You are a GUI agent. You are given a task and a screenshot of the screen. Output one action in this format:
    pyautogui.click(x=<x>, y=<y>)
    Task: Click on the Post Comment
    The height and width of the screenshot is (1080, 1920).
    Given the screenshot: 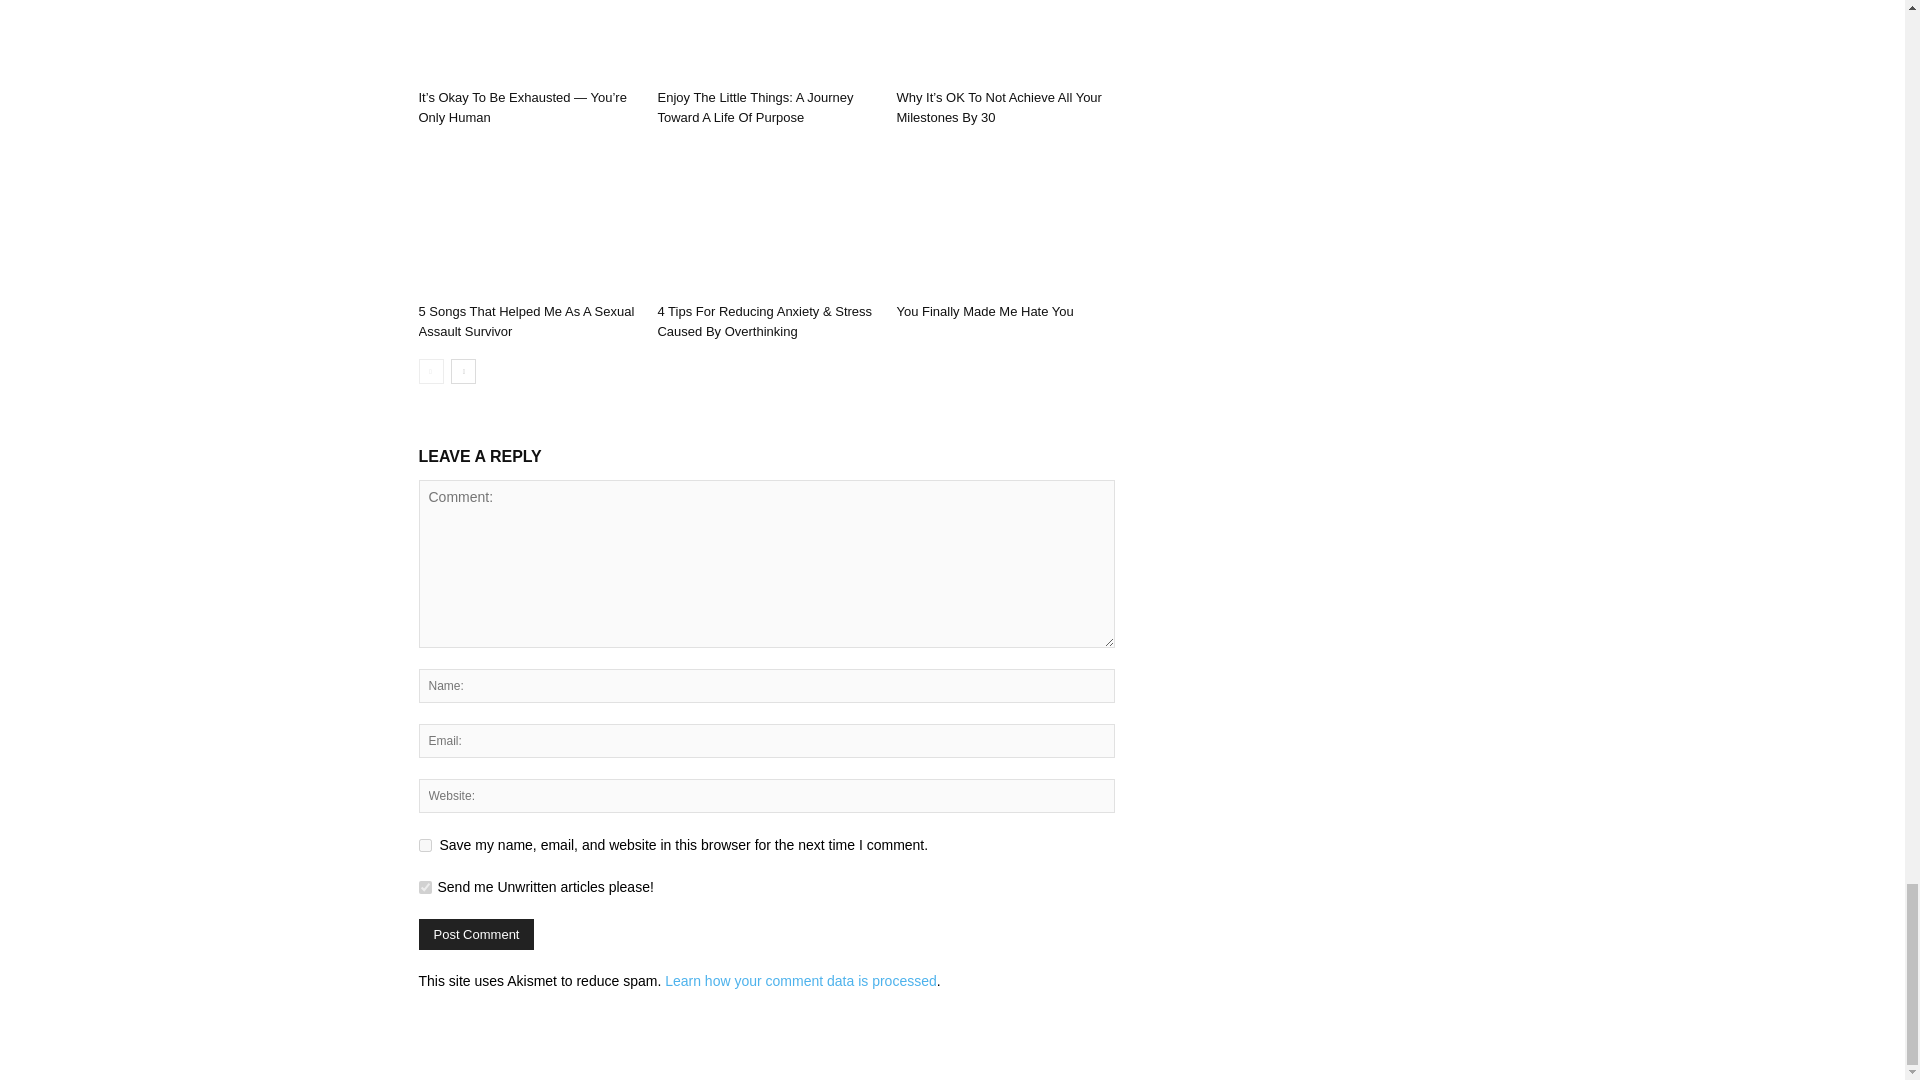 What is the action you would take?
    pyautogui.click(x=476, y=934)
    